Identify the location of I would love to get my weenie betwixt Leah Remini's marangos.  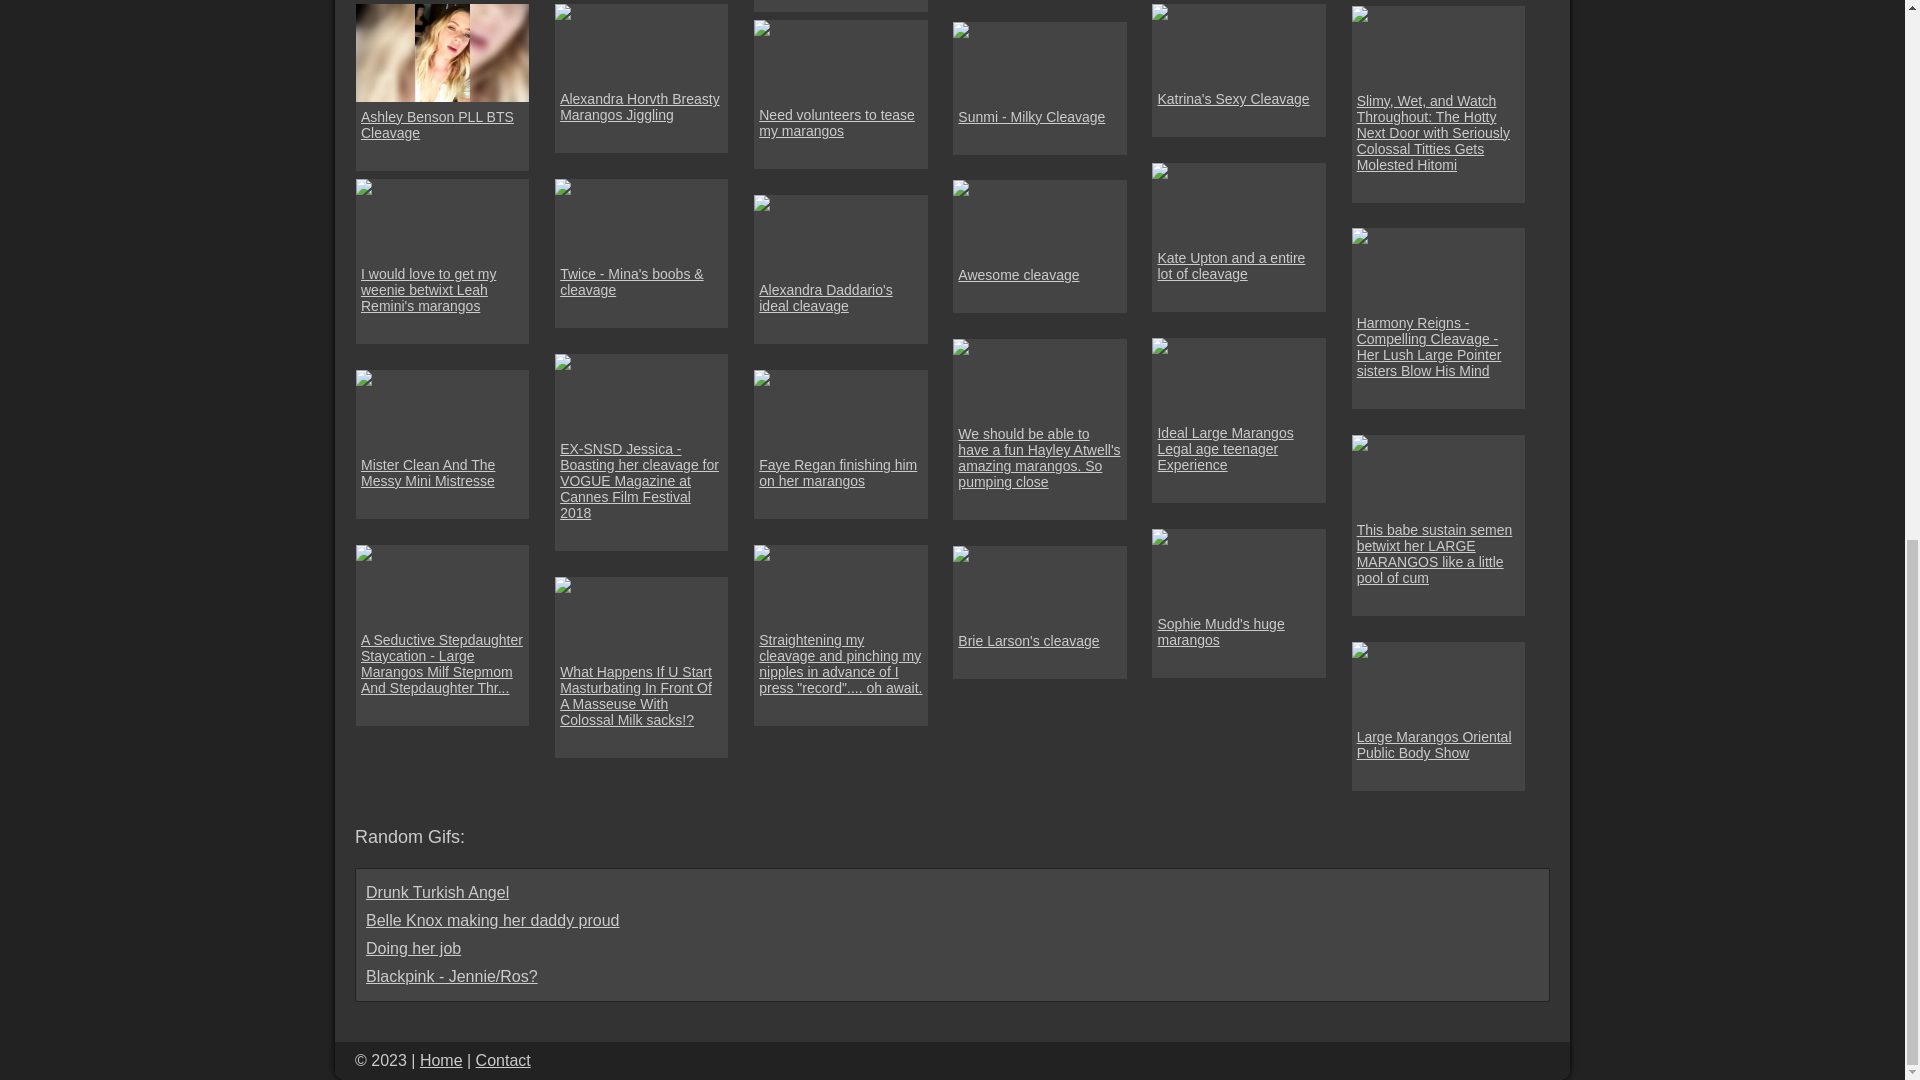
(442, 290).